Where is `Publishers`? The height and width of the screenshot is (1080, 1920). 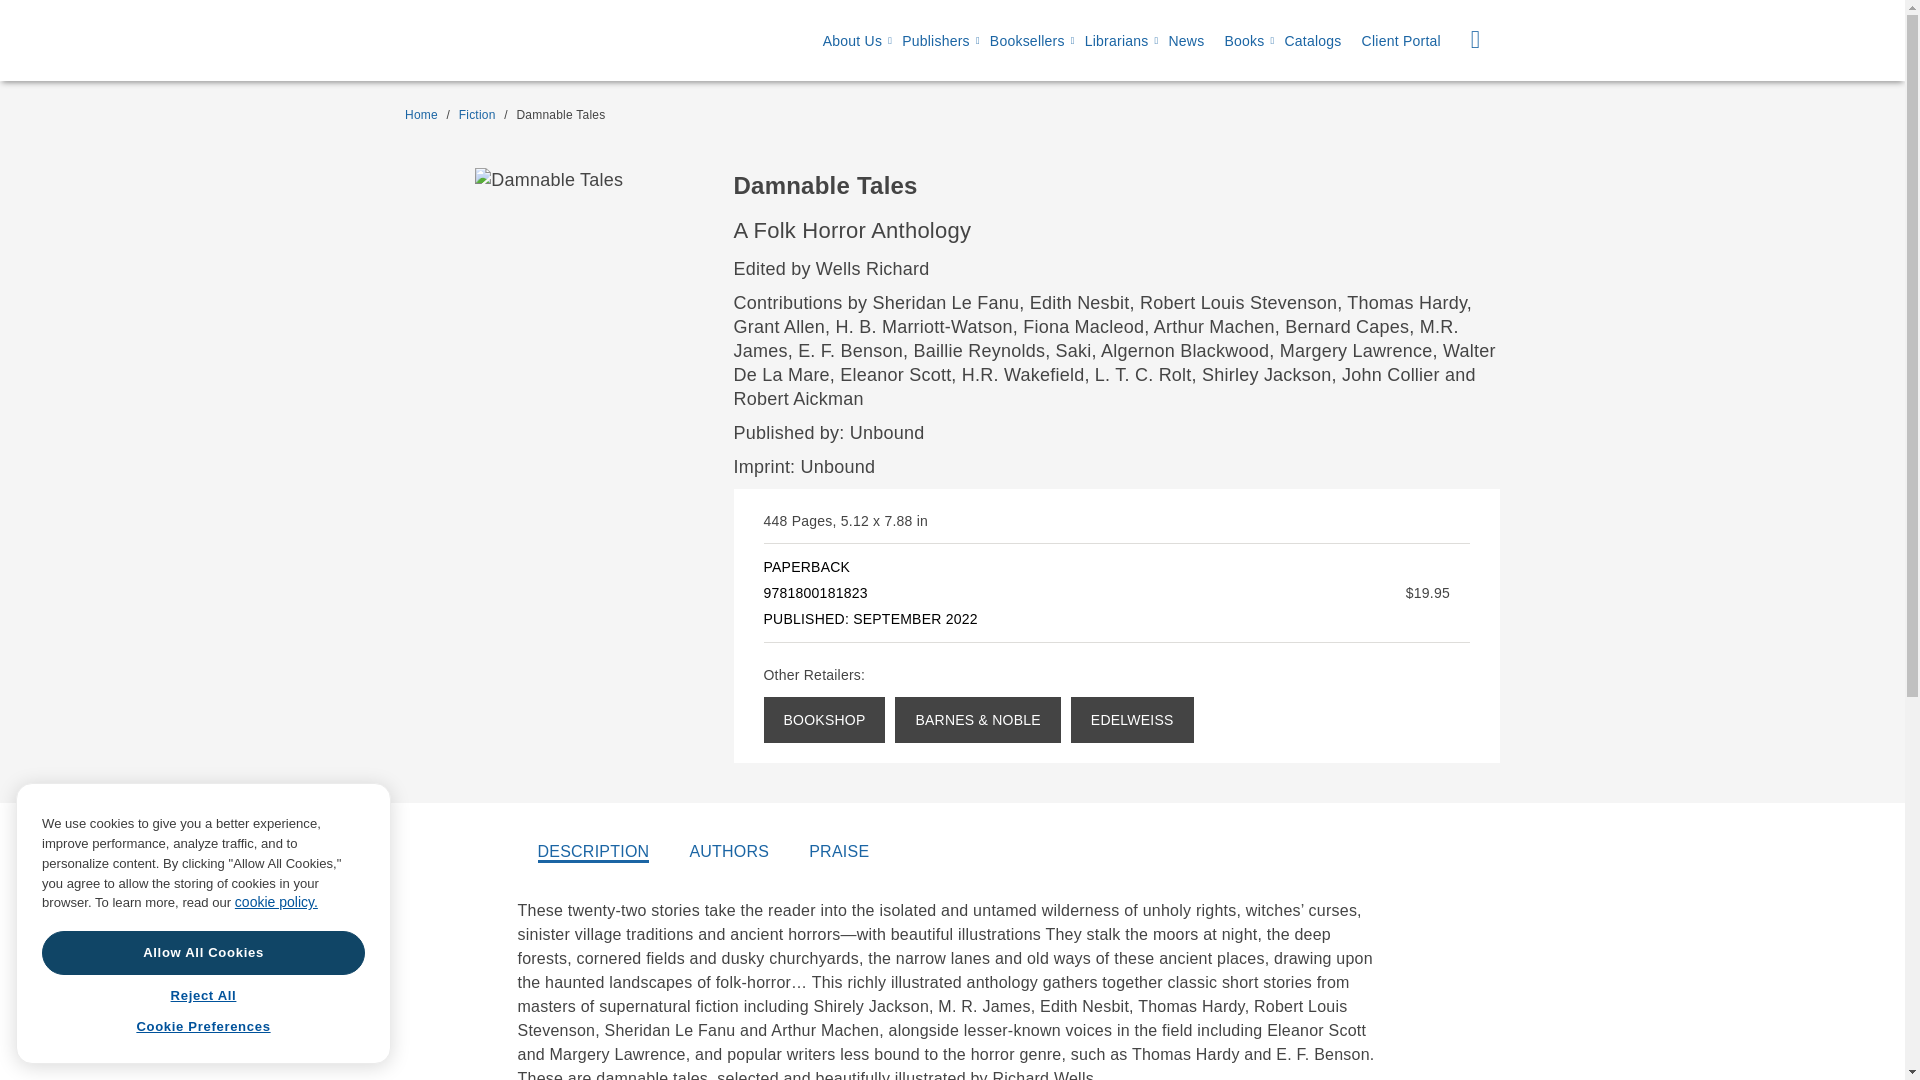 Publishers is located at coordinates (936, 41).